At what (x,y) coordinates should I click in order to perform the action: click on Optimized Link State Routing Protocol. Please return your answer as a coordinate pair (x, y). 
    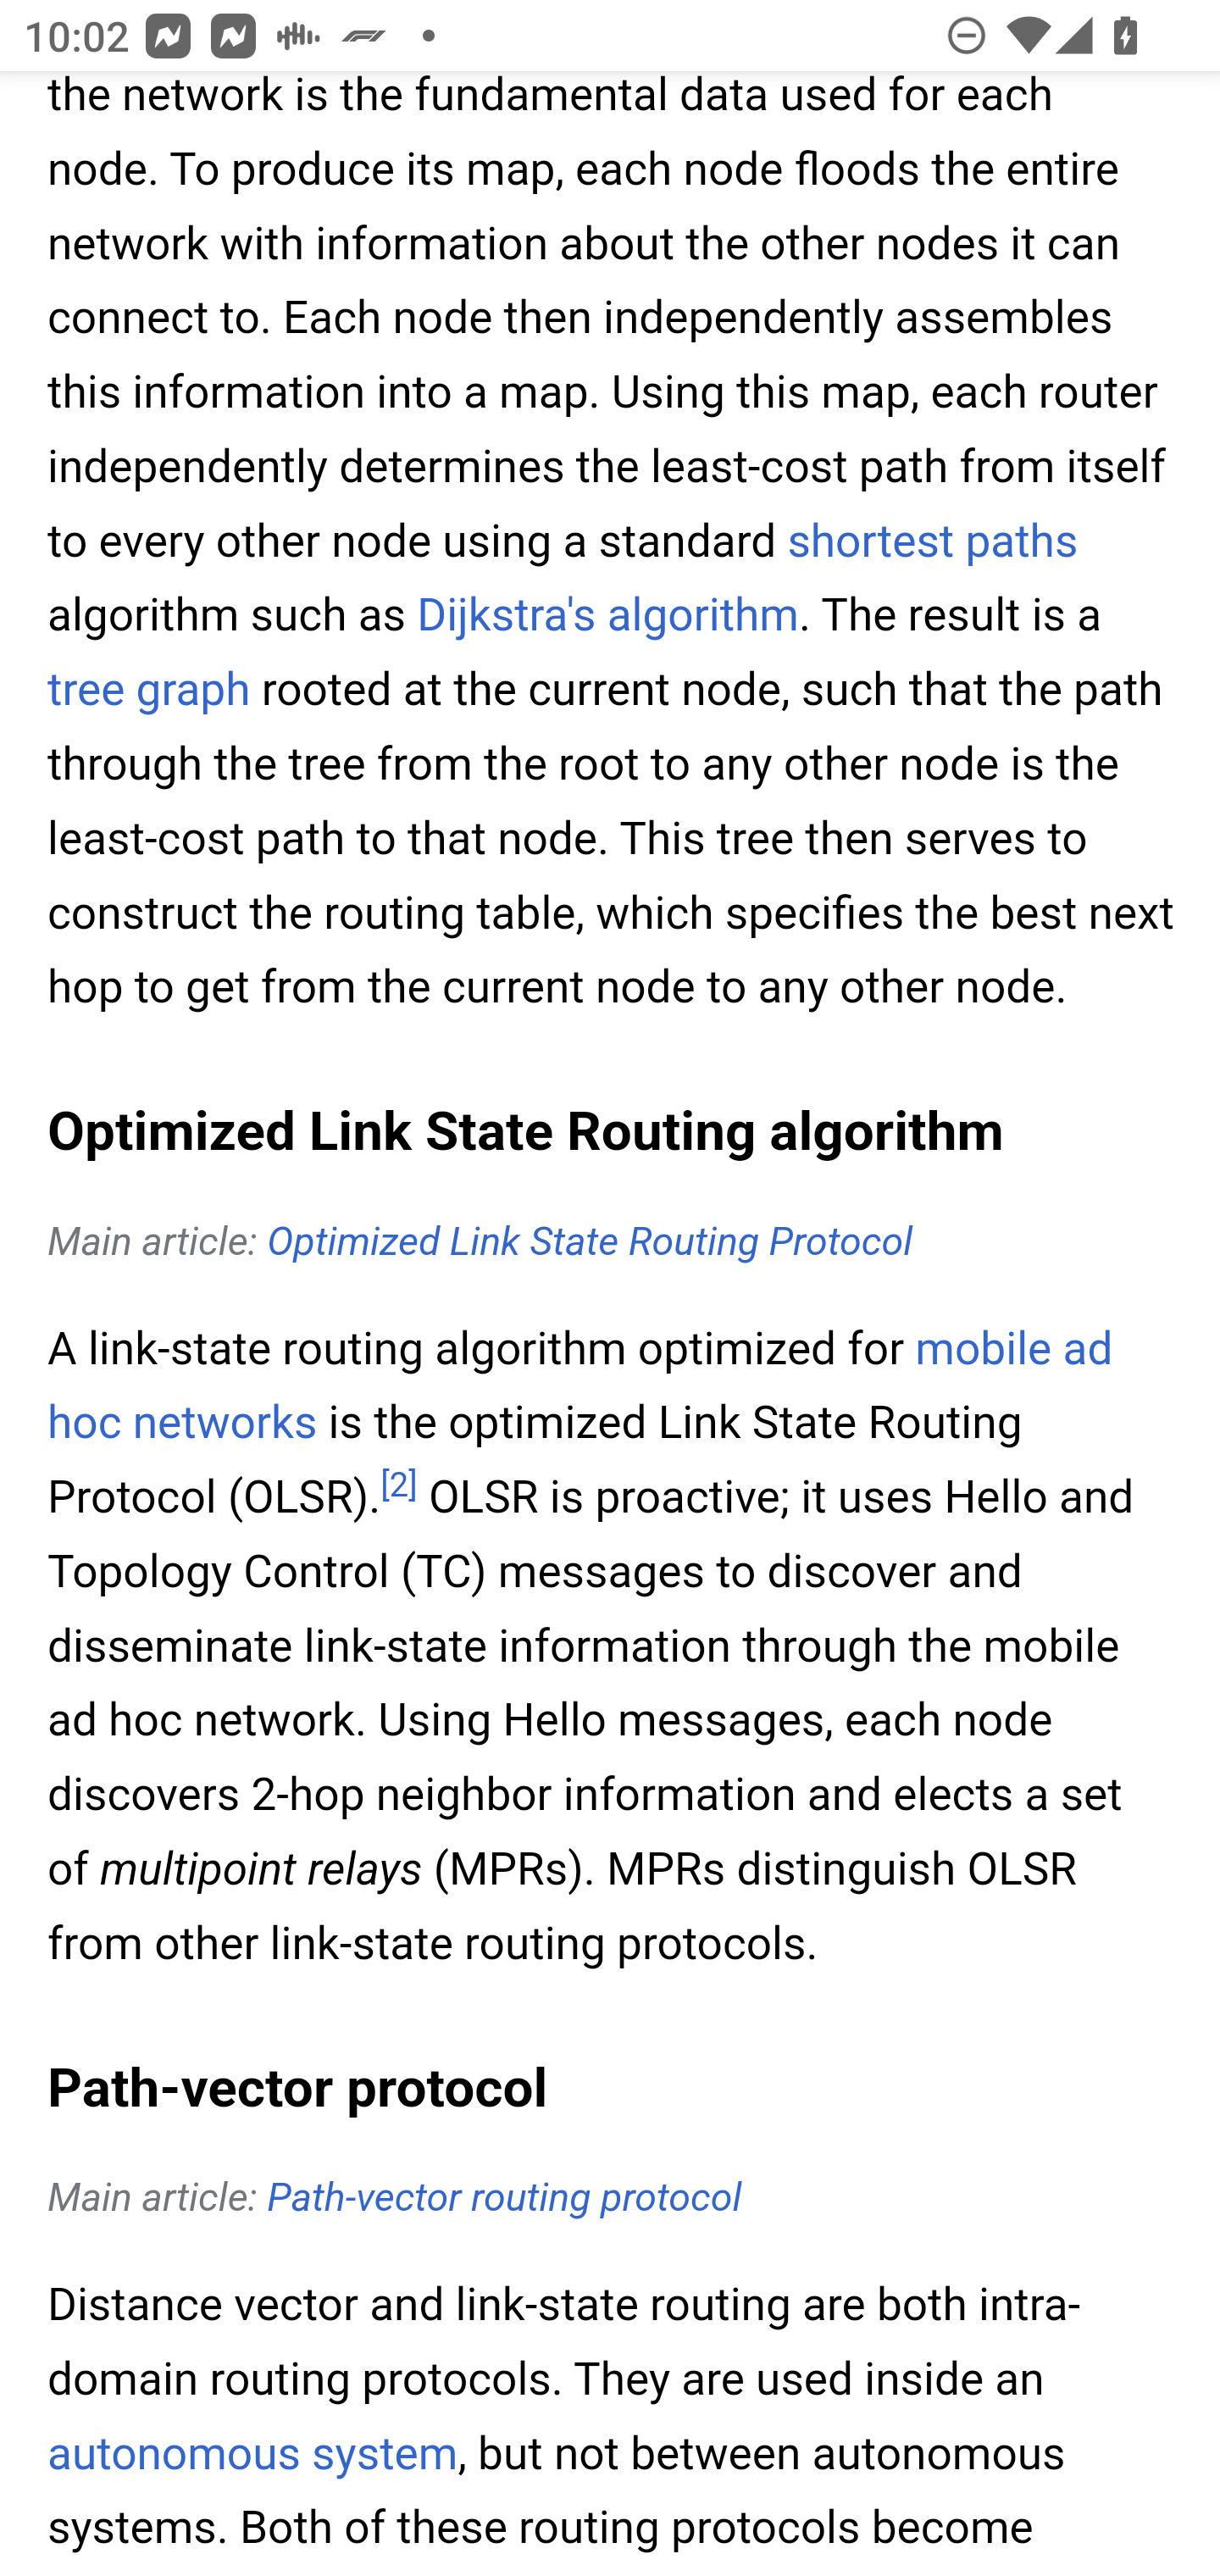
    Looking at the image, I should click on (590, 1240).